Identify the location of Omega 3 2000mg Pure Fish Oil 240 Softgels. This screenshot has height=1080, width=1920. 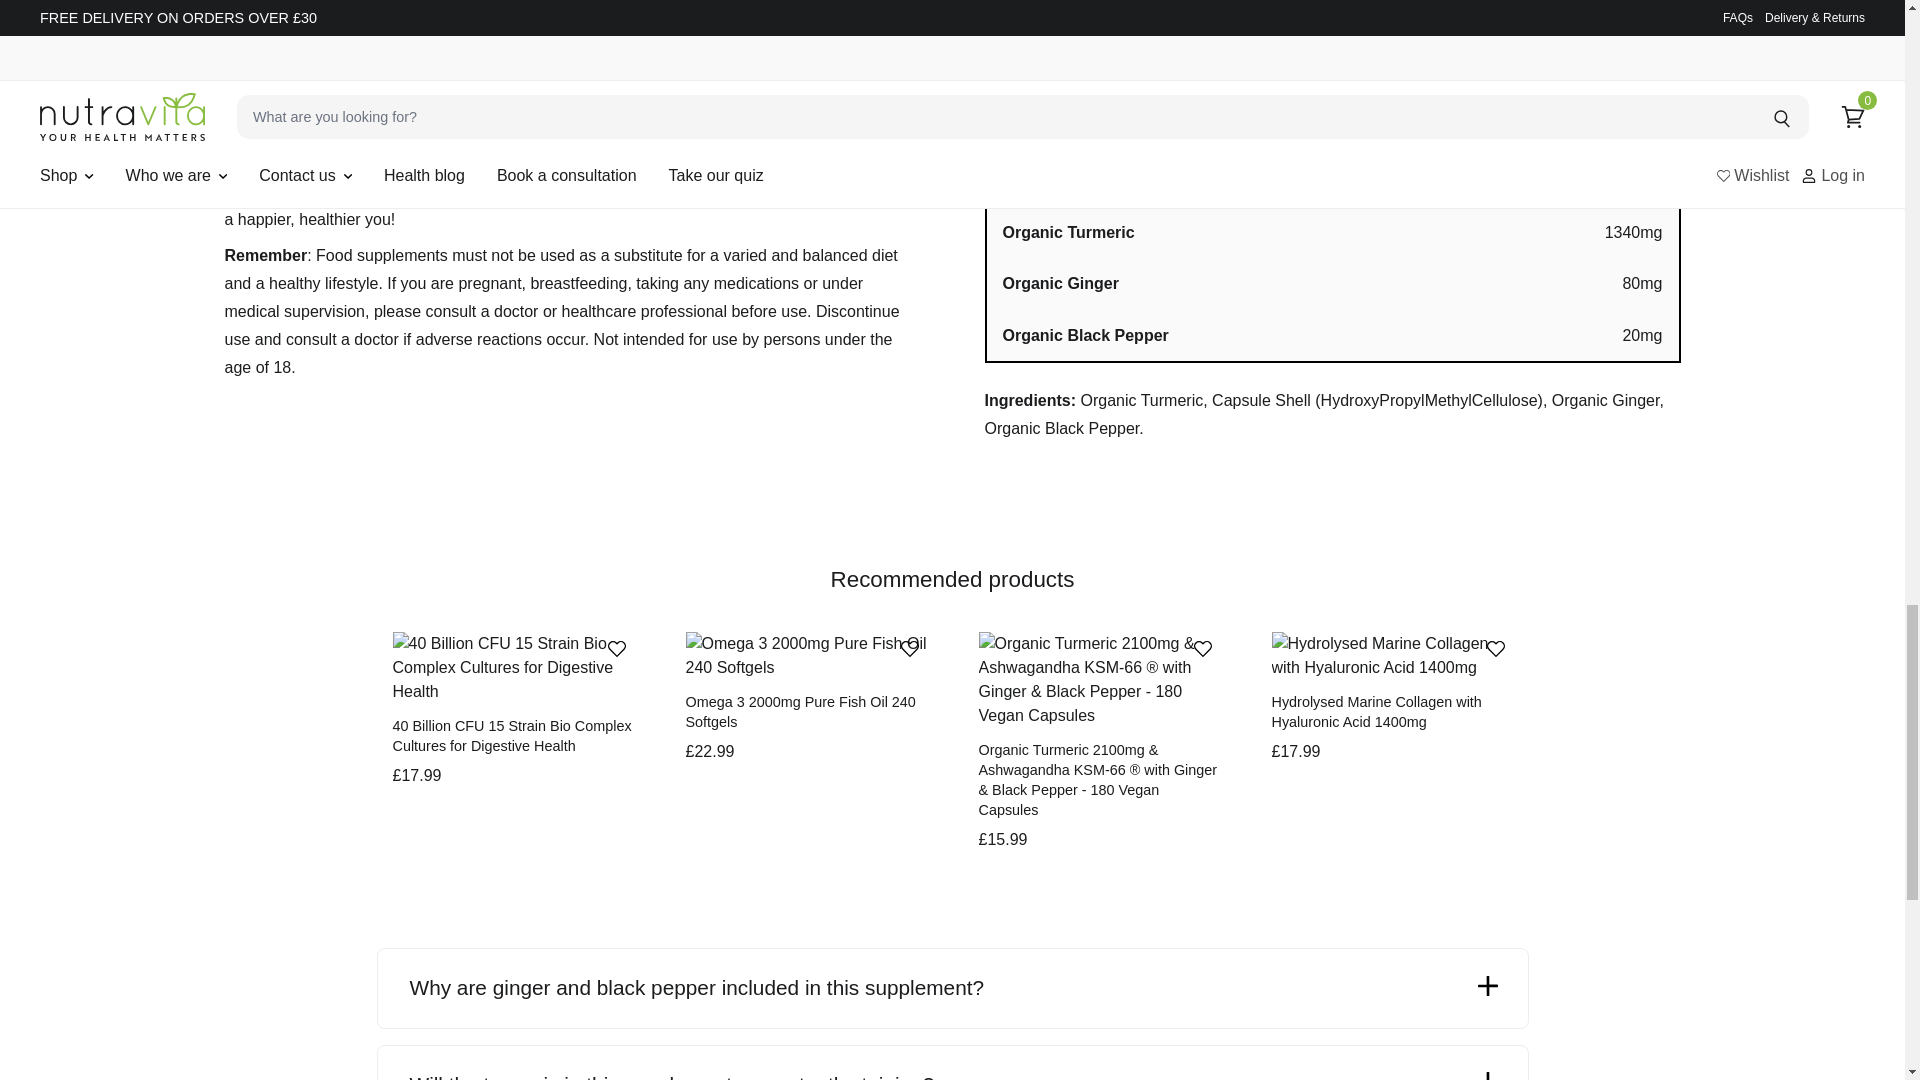
(806, 656).